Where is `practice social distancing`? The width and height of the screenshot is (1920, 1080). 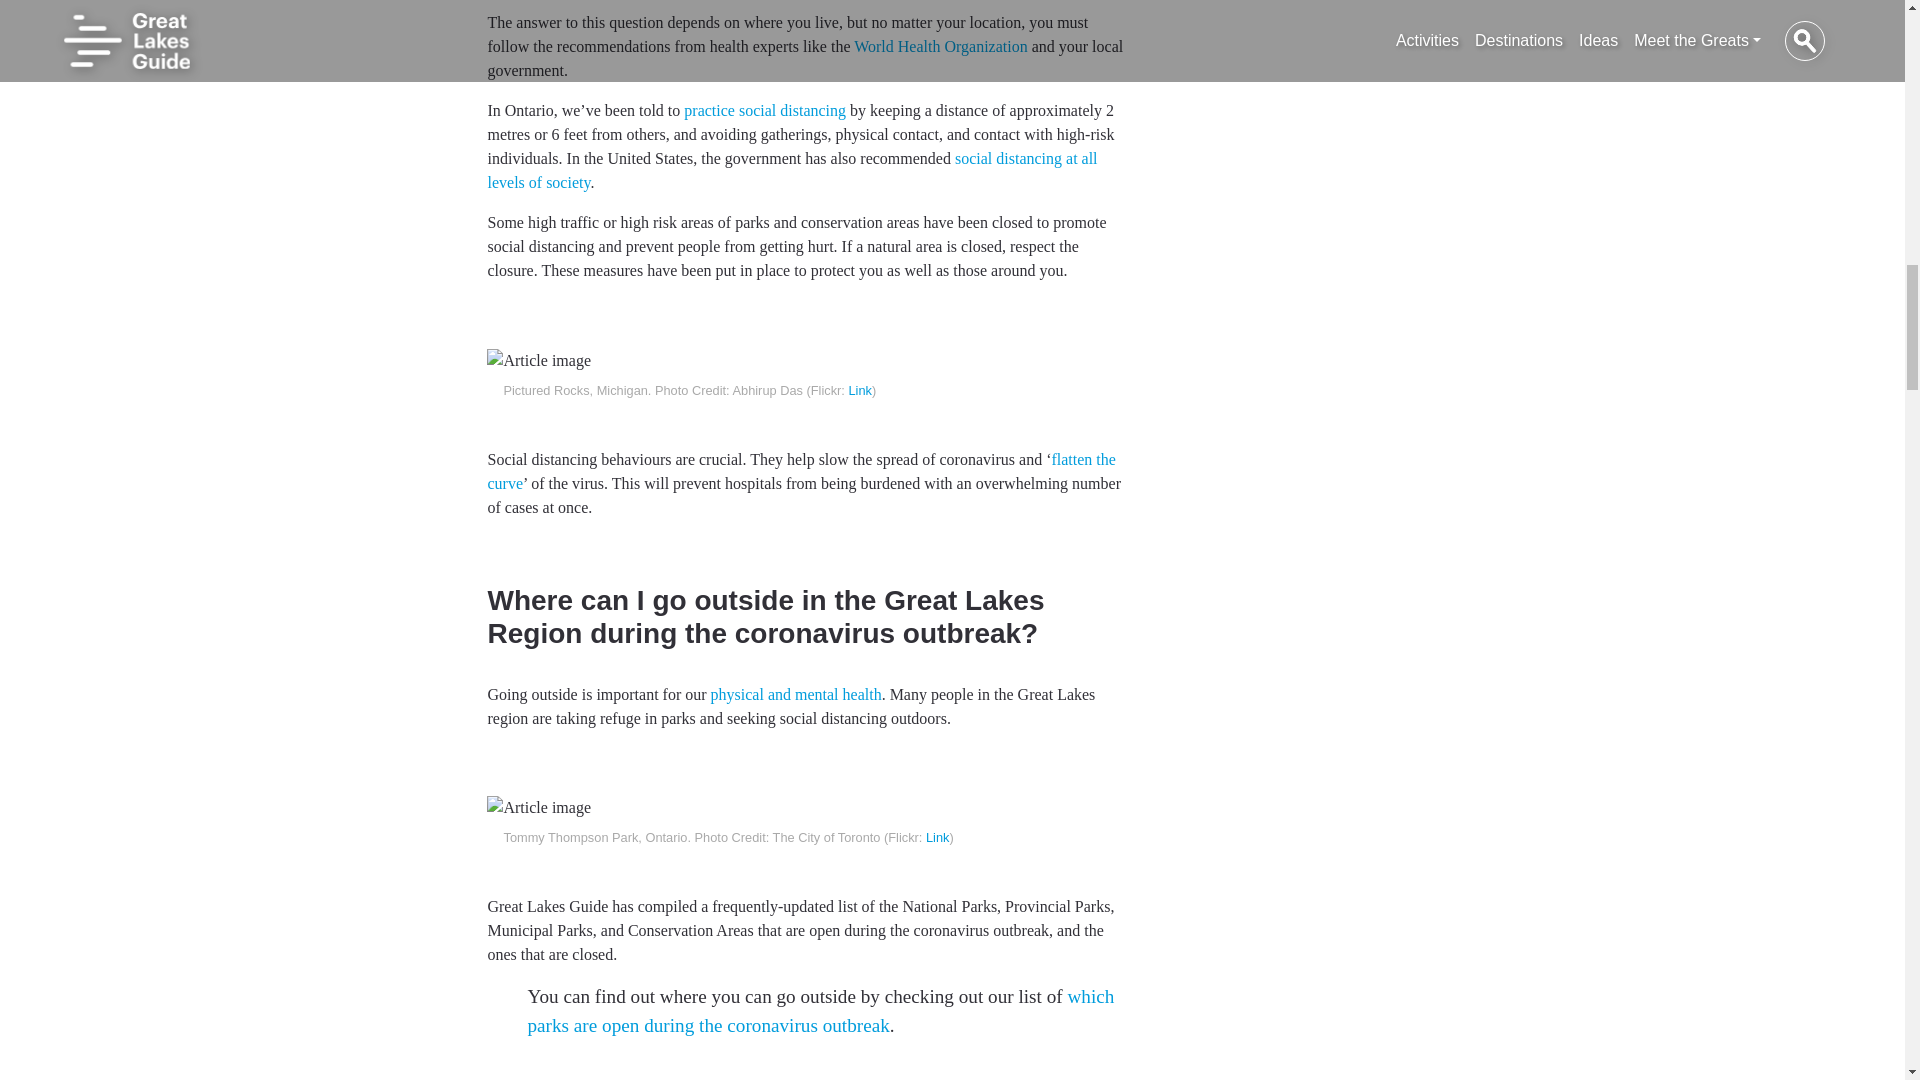 practice social distancing is located at coordinates (764, 110).